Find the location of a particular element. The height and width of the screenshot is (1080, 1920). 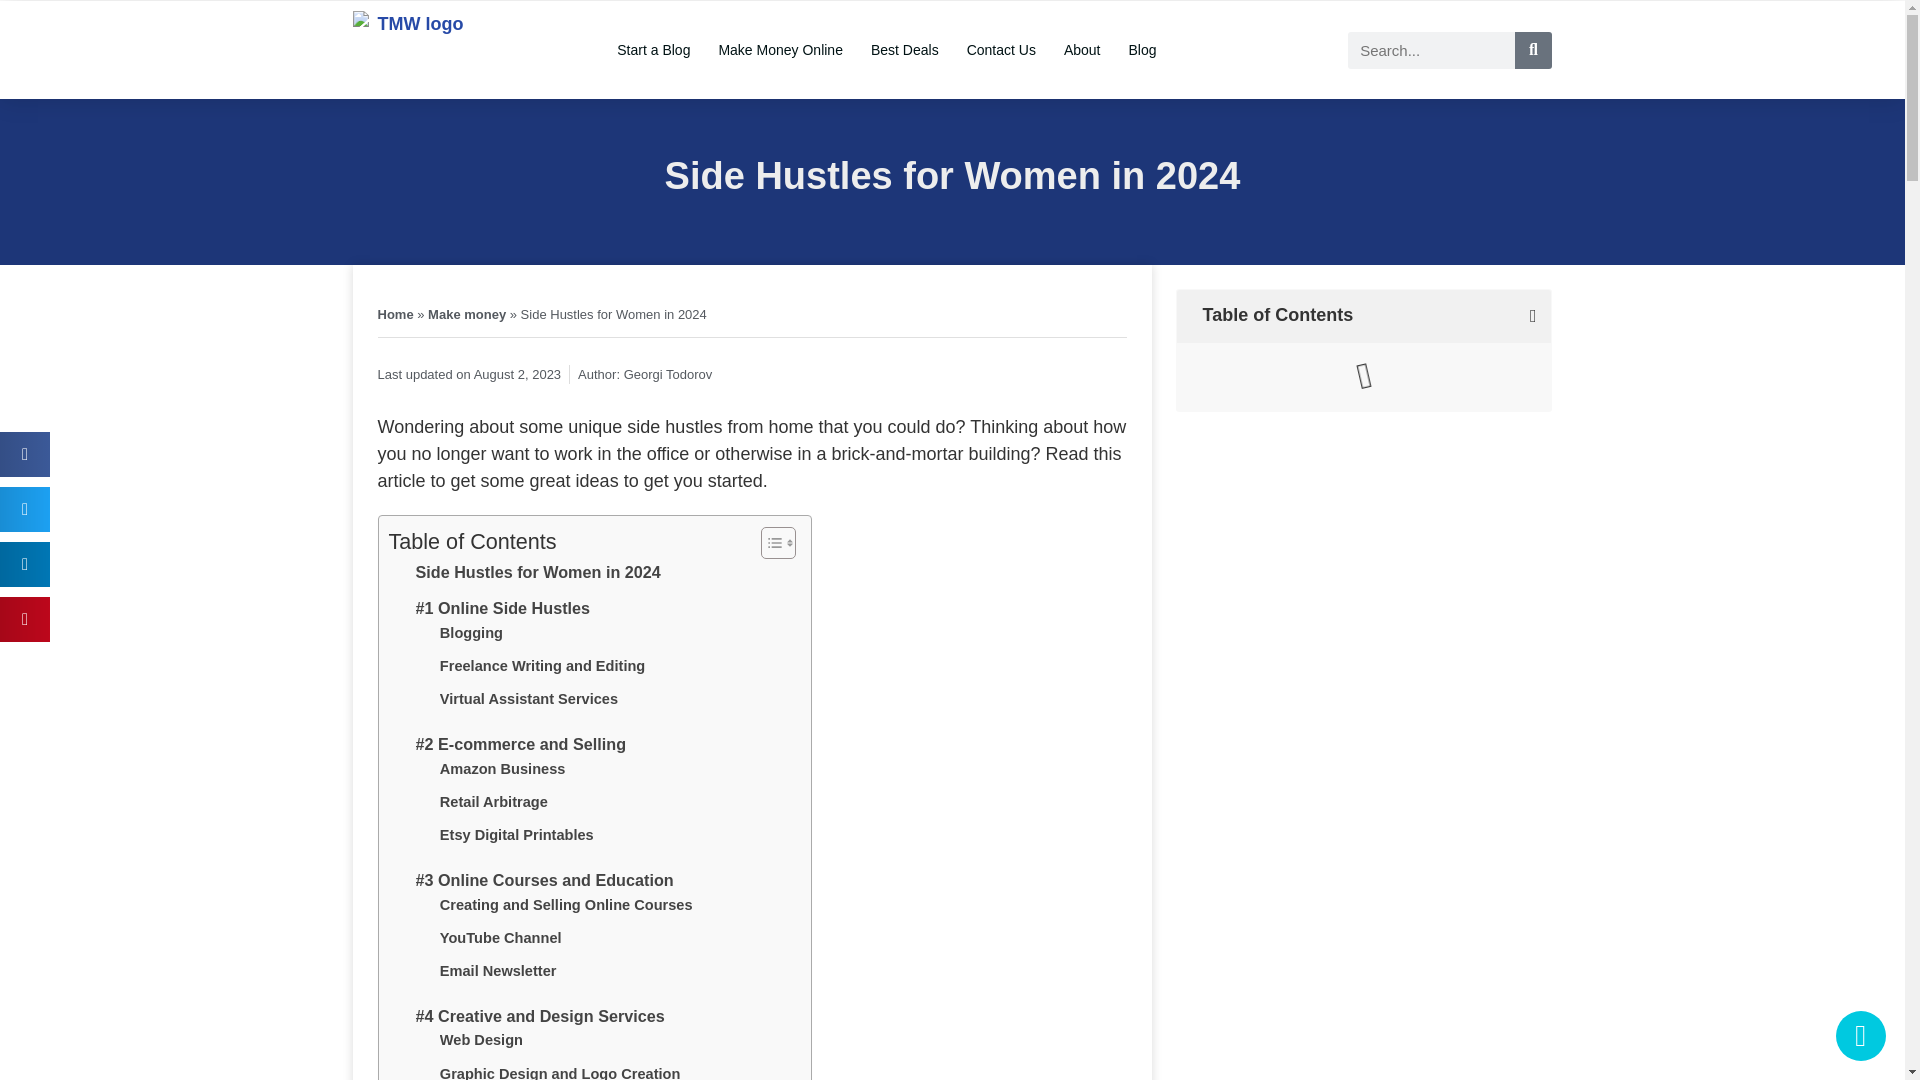

Contact Us is located at coordinates (1001, 50).